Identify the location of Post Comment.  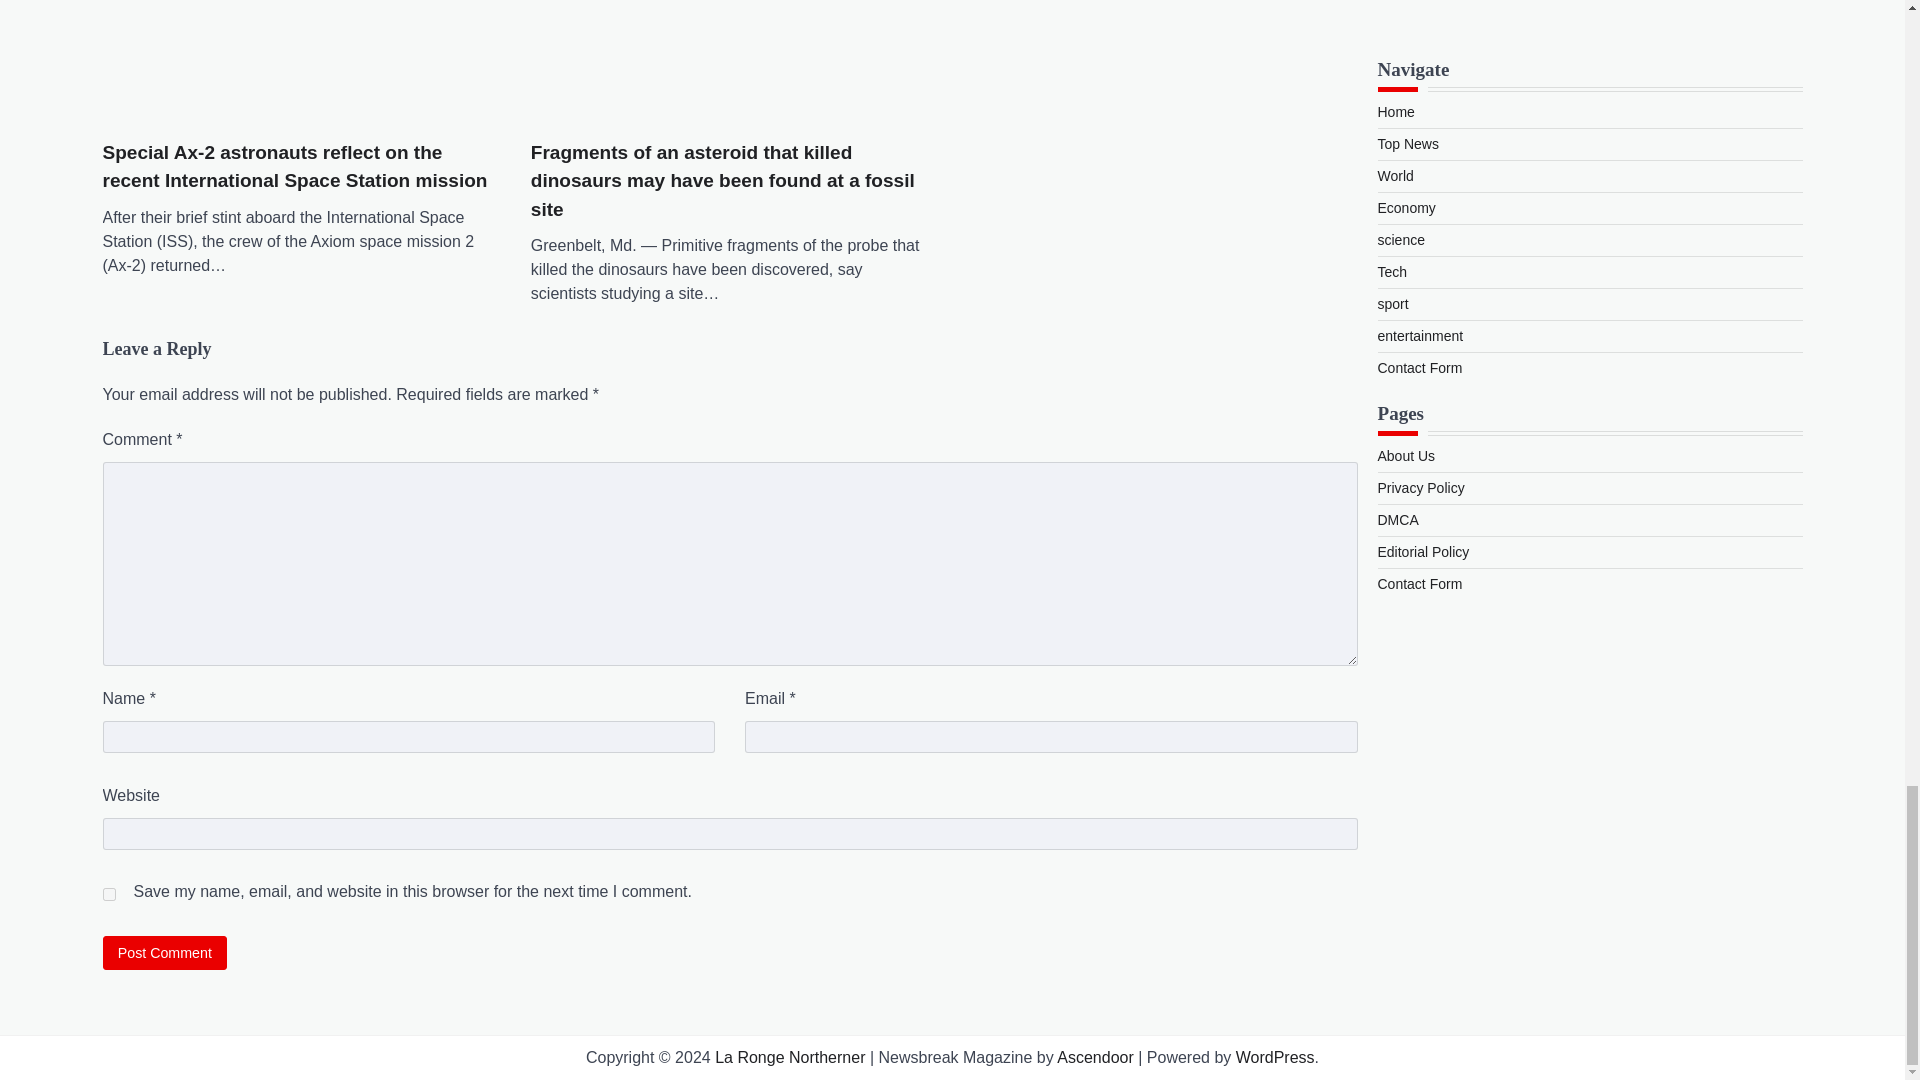
(164, 952).